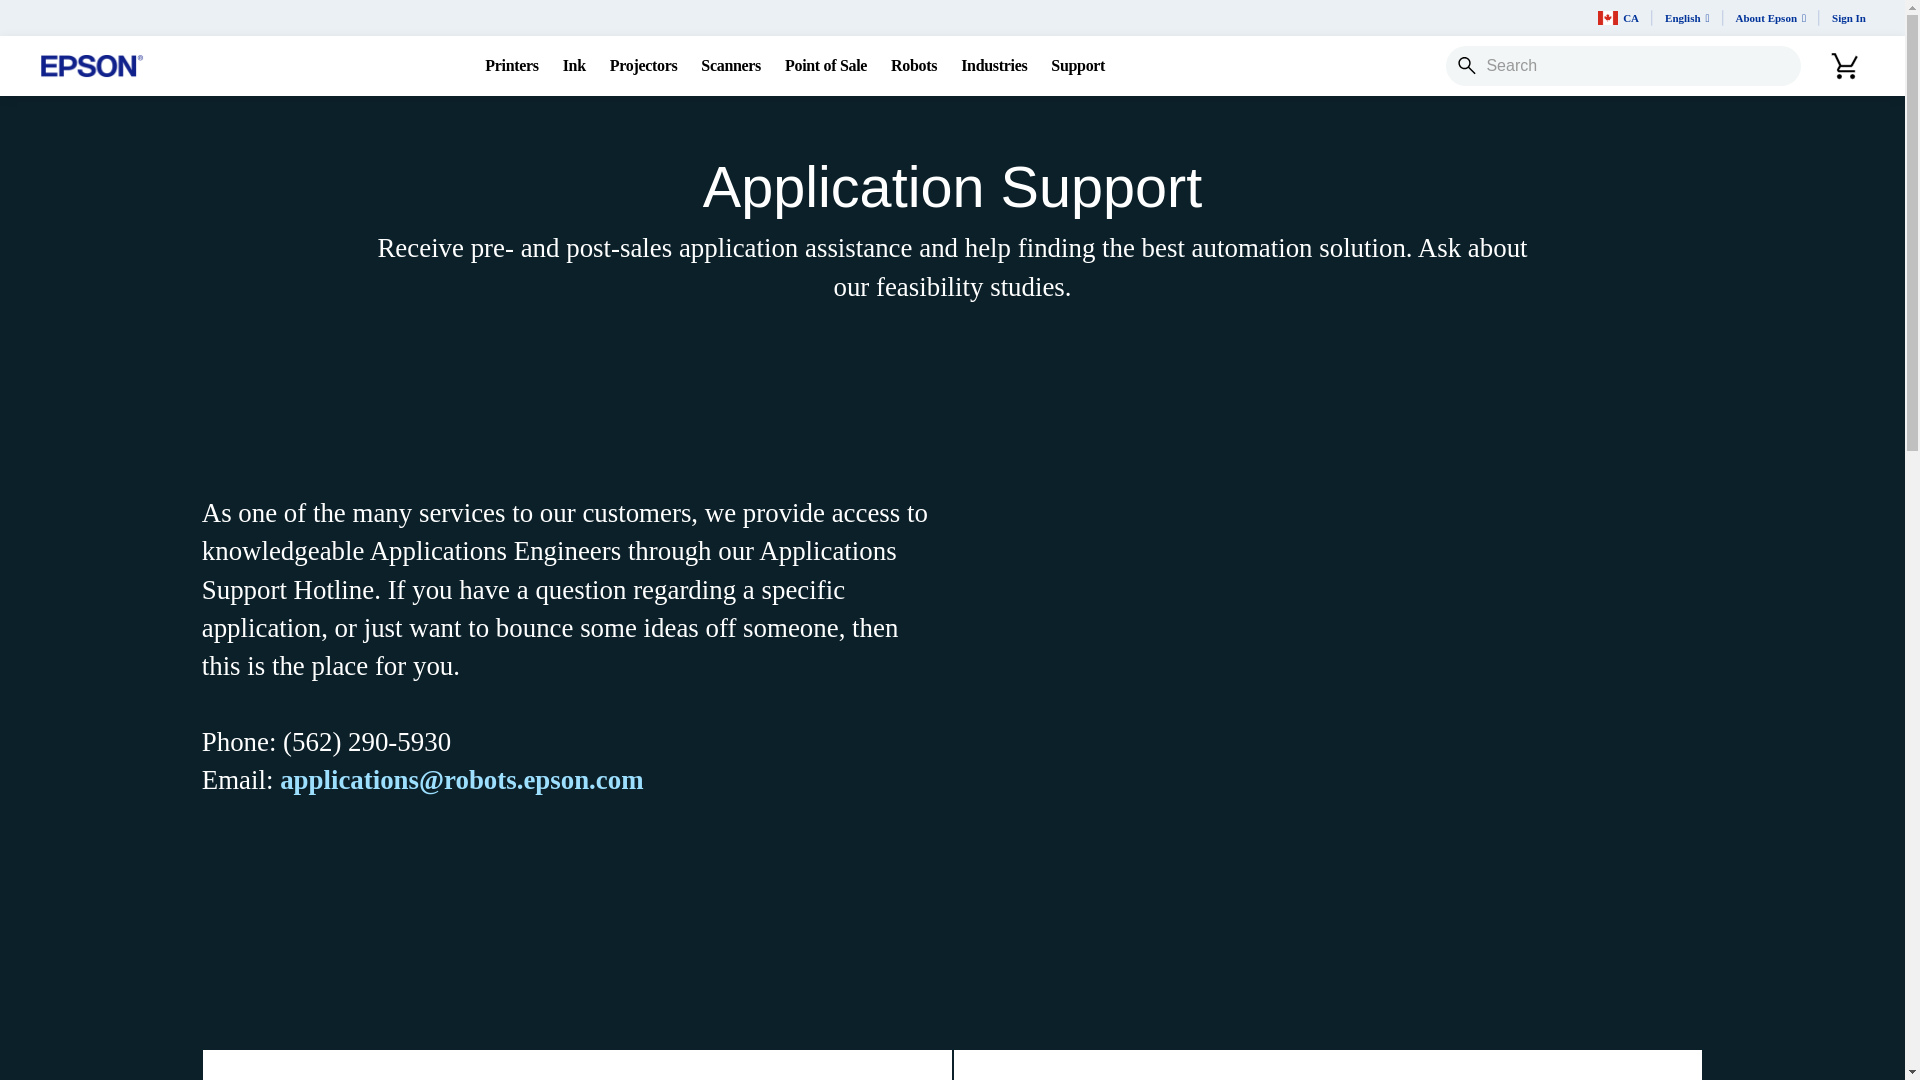 The width and height of the screenshot is (1920, 1080). I want to click on Epson Logo, so click(92, 66).